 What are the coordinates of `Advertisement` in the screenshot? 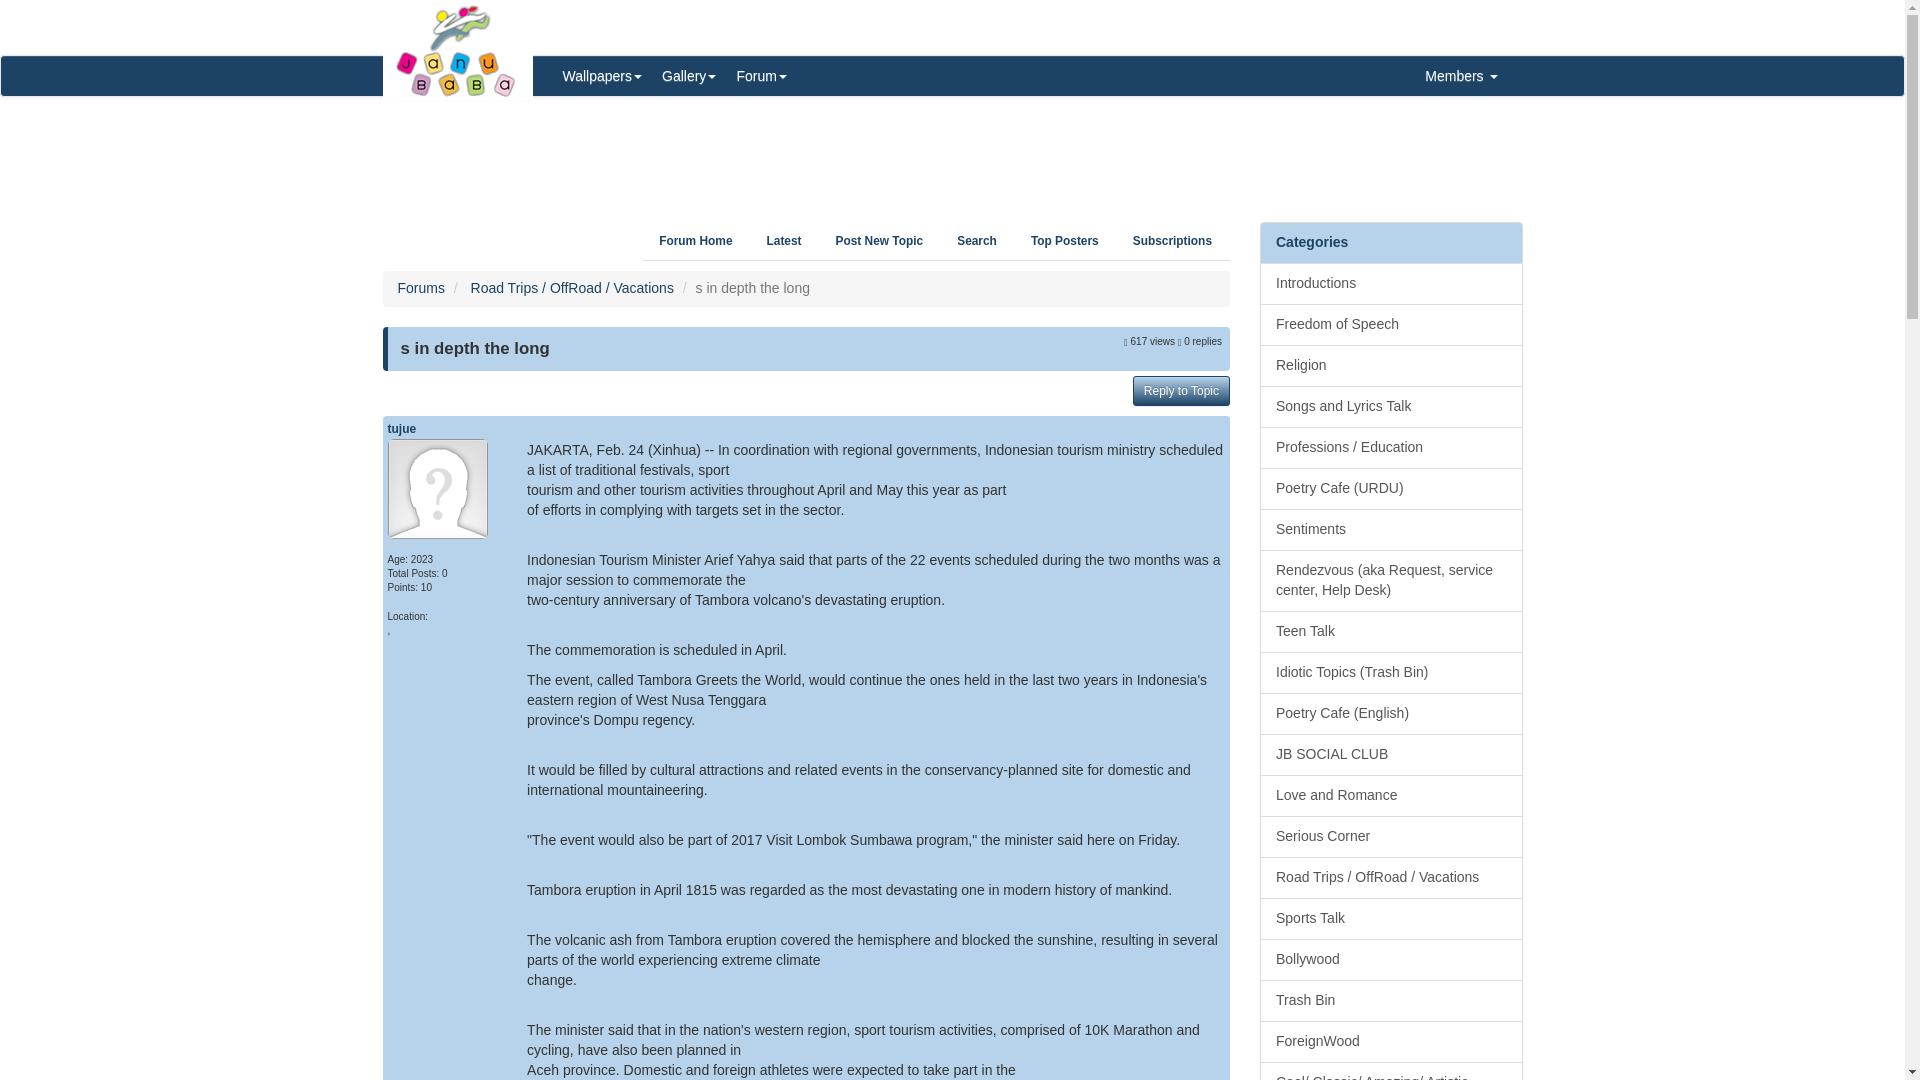 It's located at (952, 151).